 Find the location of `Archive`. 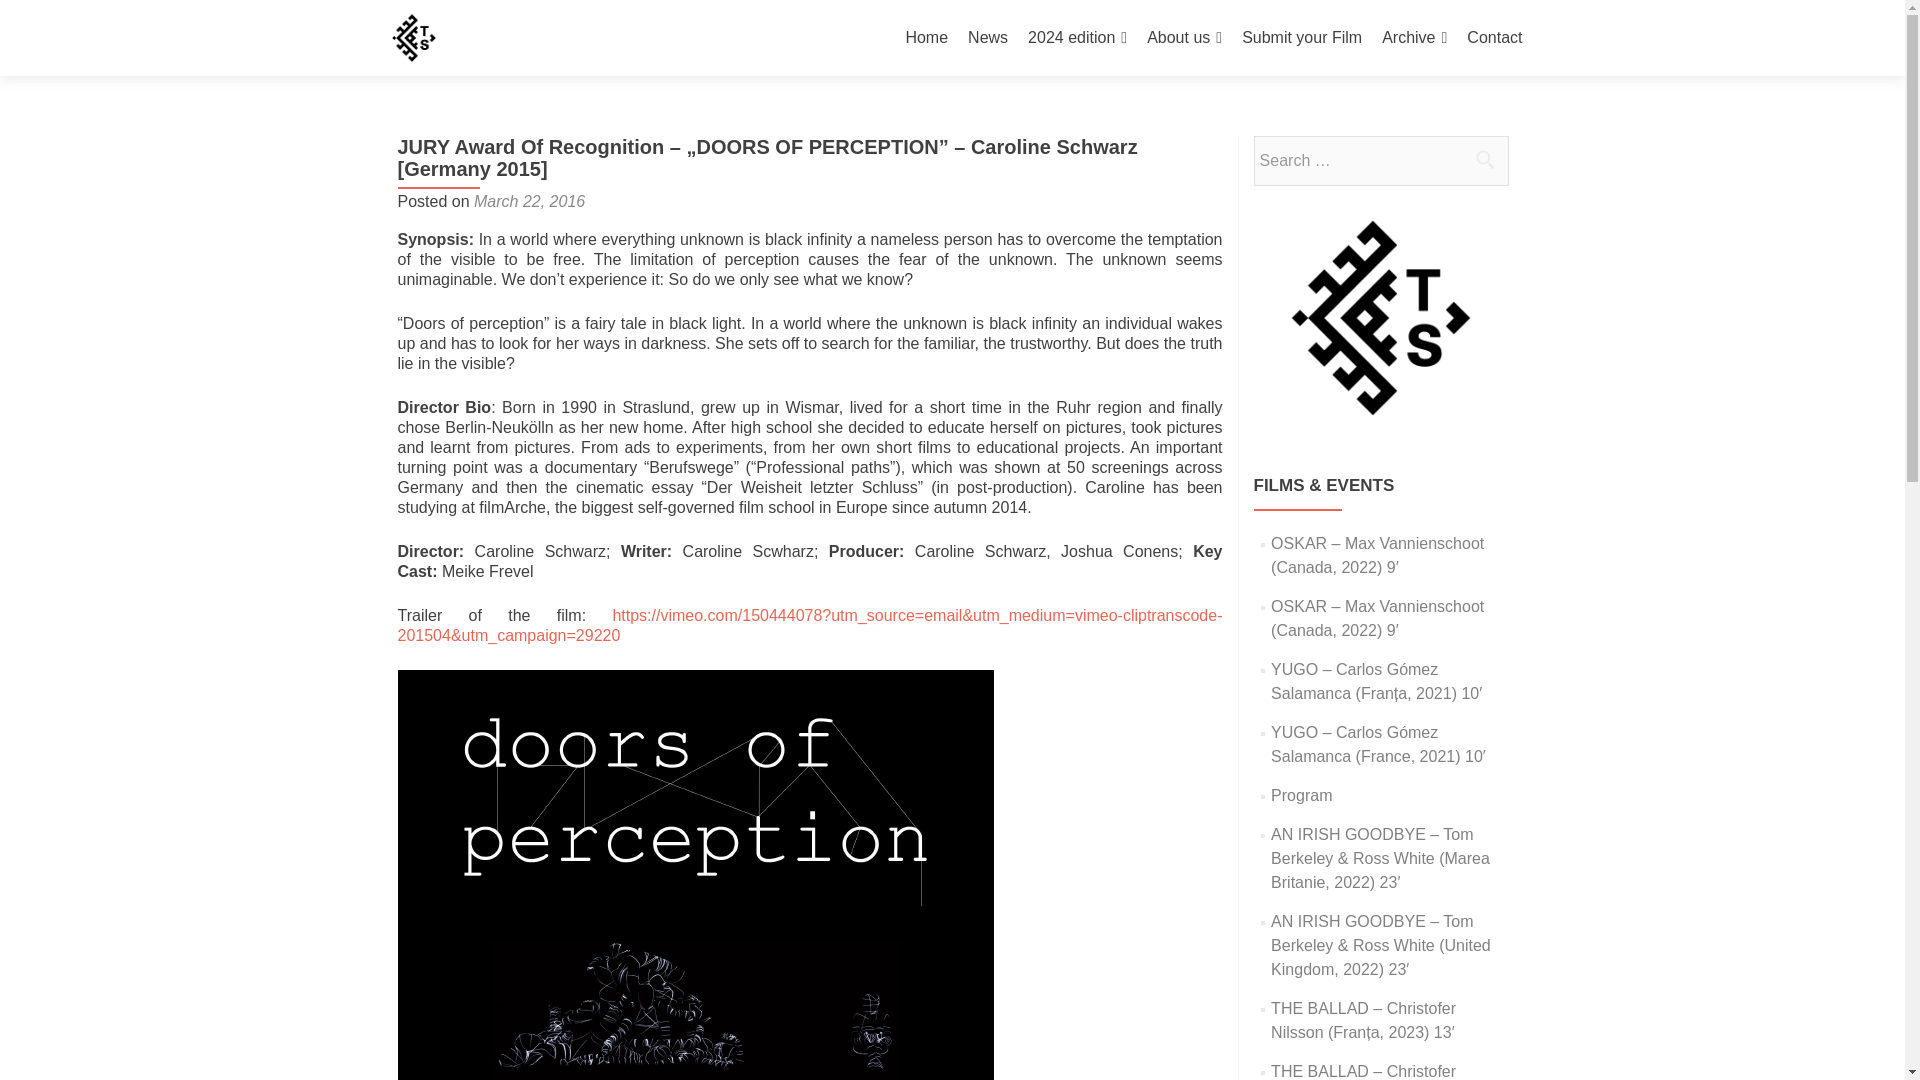

Archive is located at coordinates (1414, 38).